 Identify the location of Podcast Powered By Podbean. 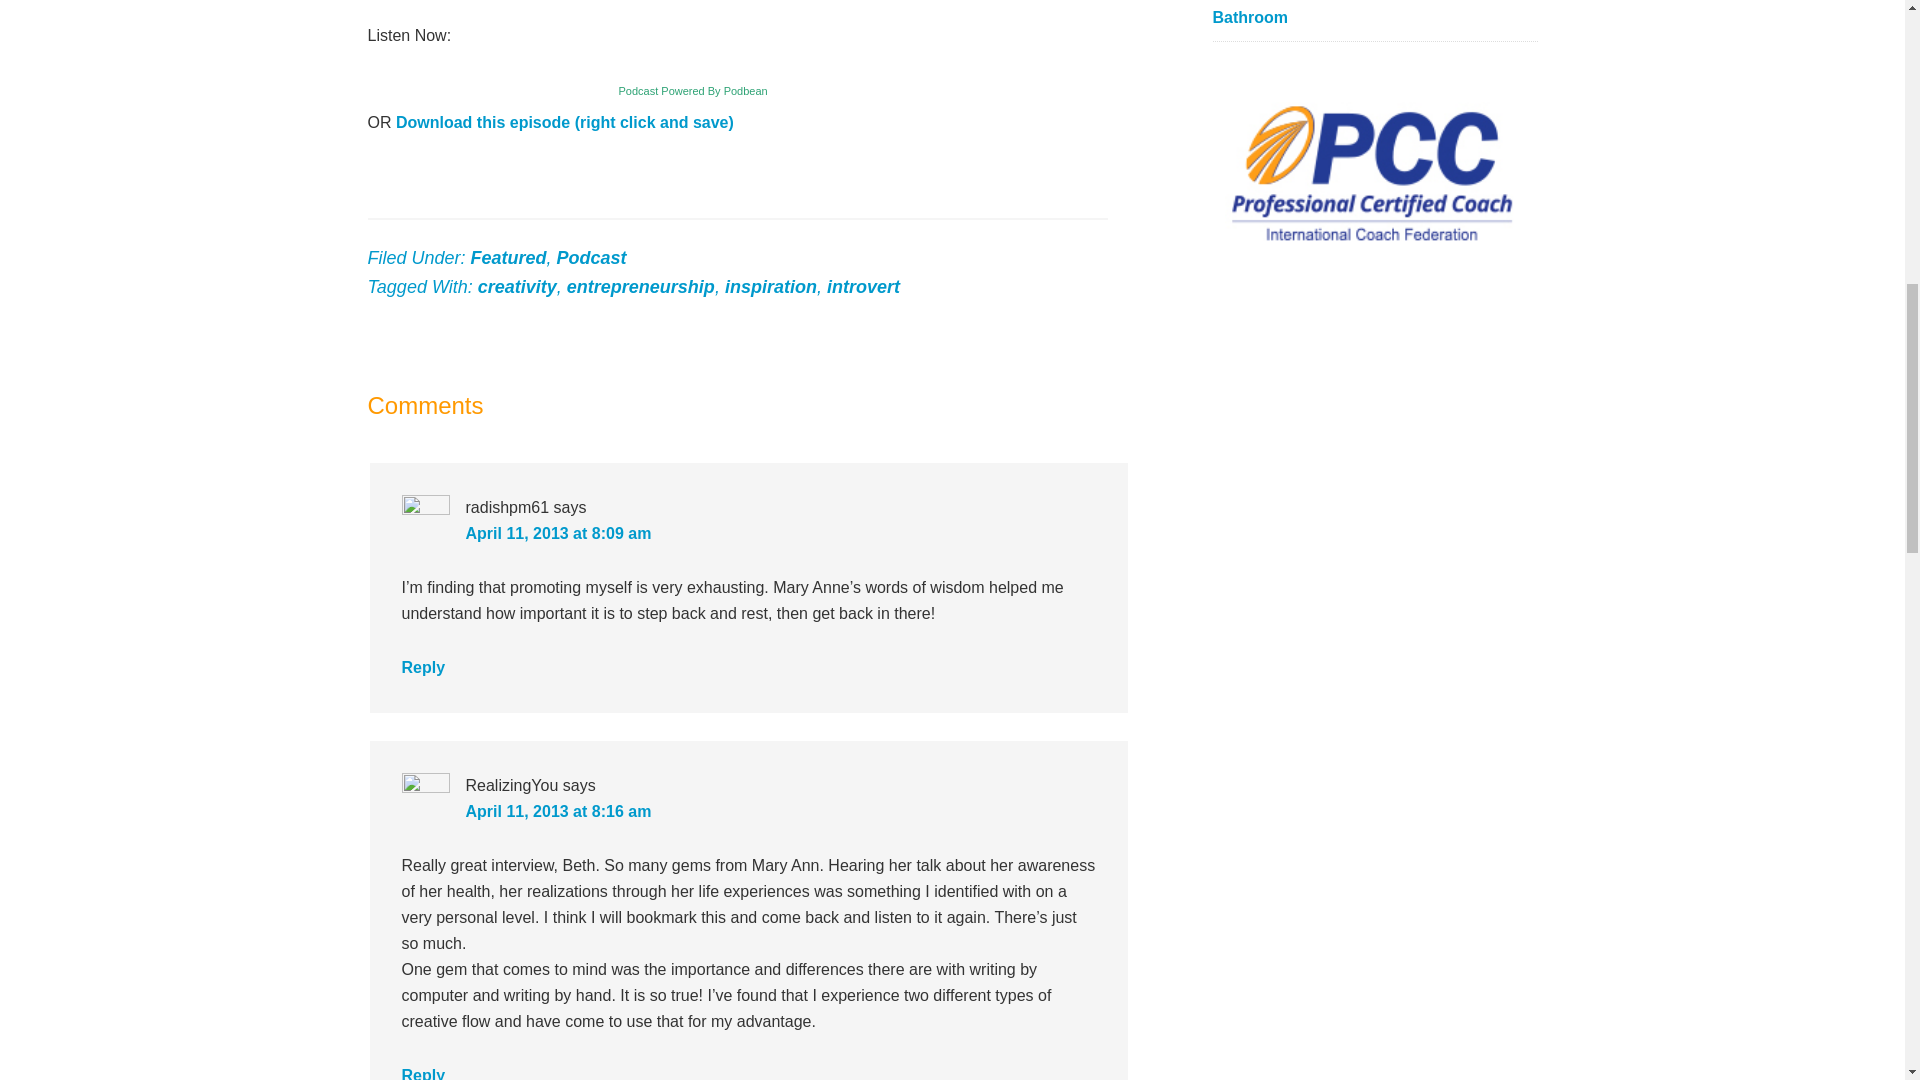
(672, 91).